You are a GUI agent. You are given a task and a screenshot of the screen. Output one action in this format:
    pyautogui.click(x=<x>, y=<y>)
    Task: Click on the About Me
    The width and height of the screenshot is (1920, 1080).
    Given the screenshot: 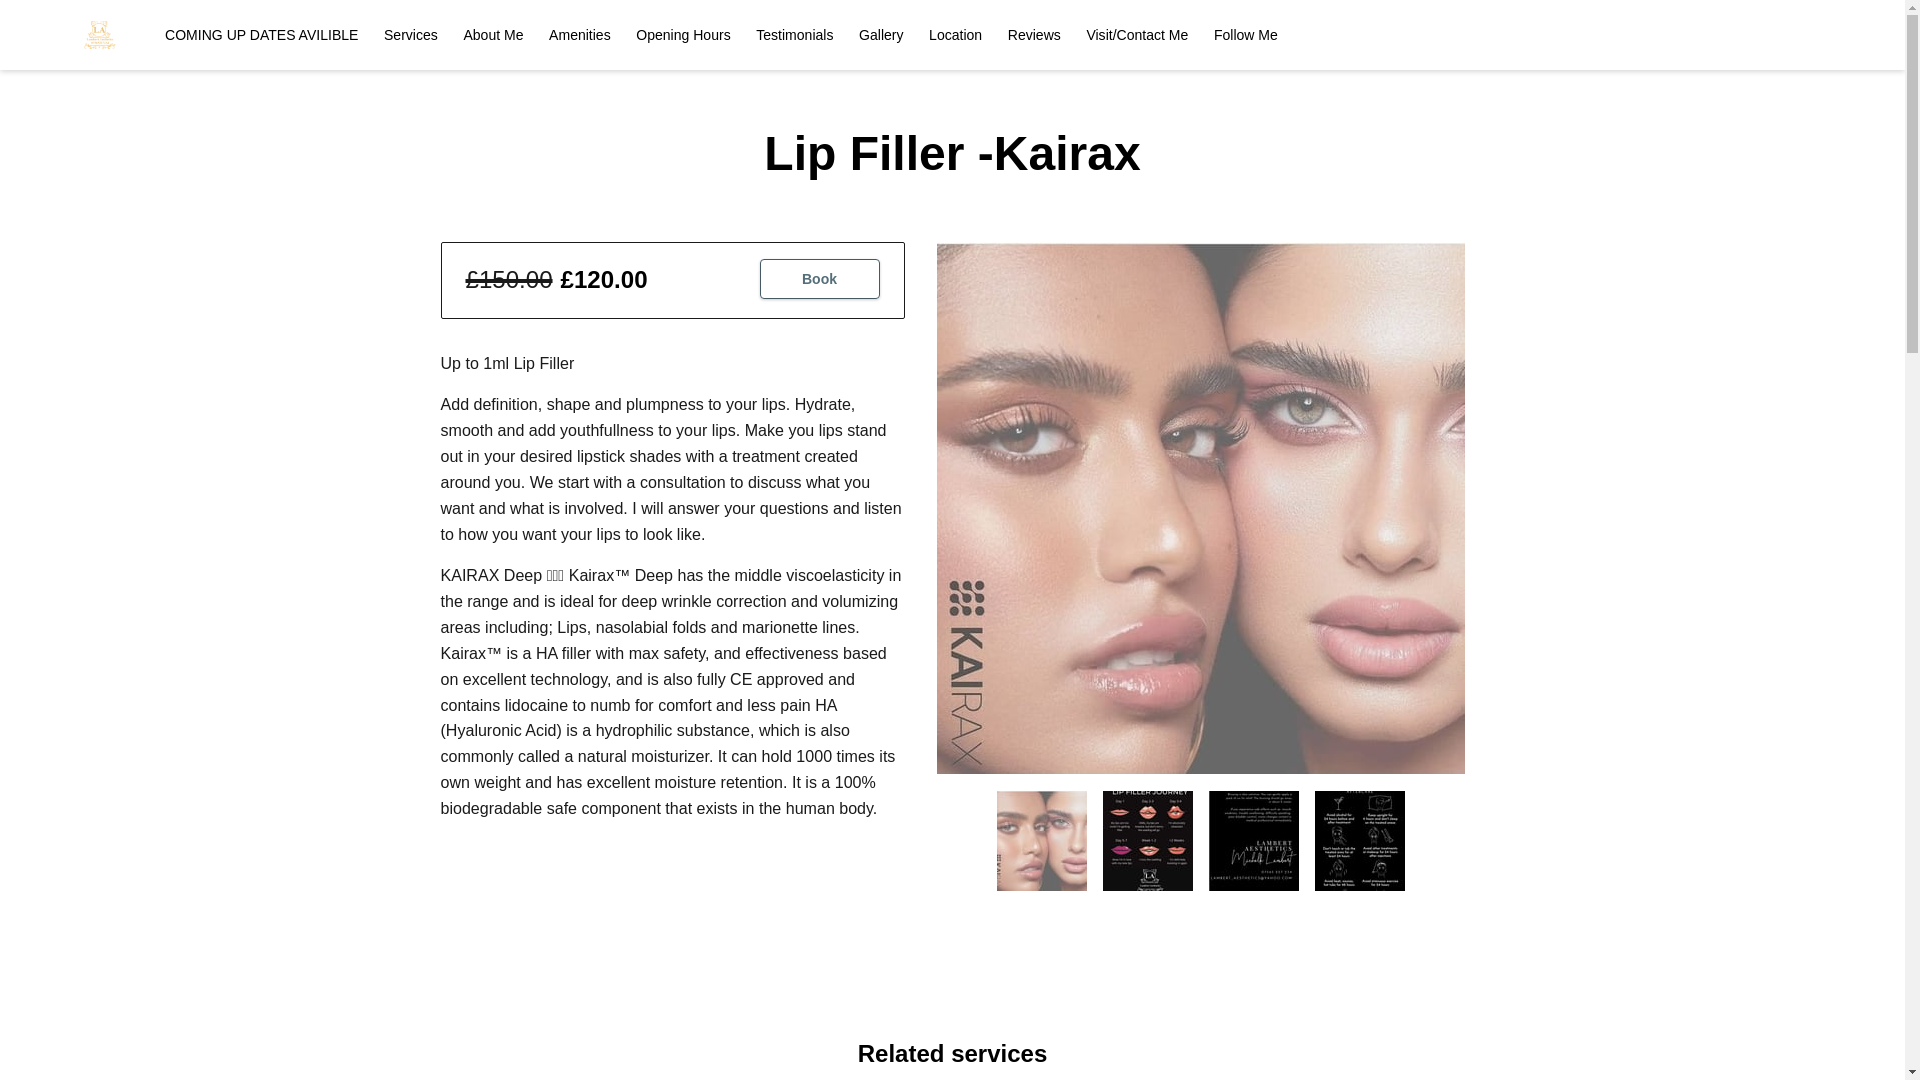 What is the action you would take?
    pyautogui.click(x=492, y=36)
    